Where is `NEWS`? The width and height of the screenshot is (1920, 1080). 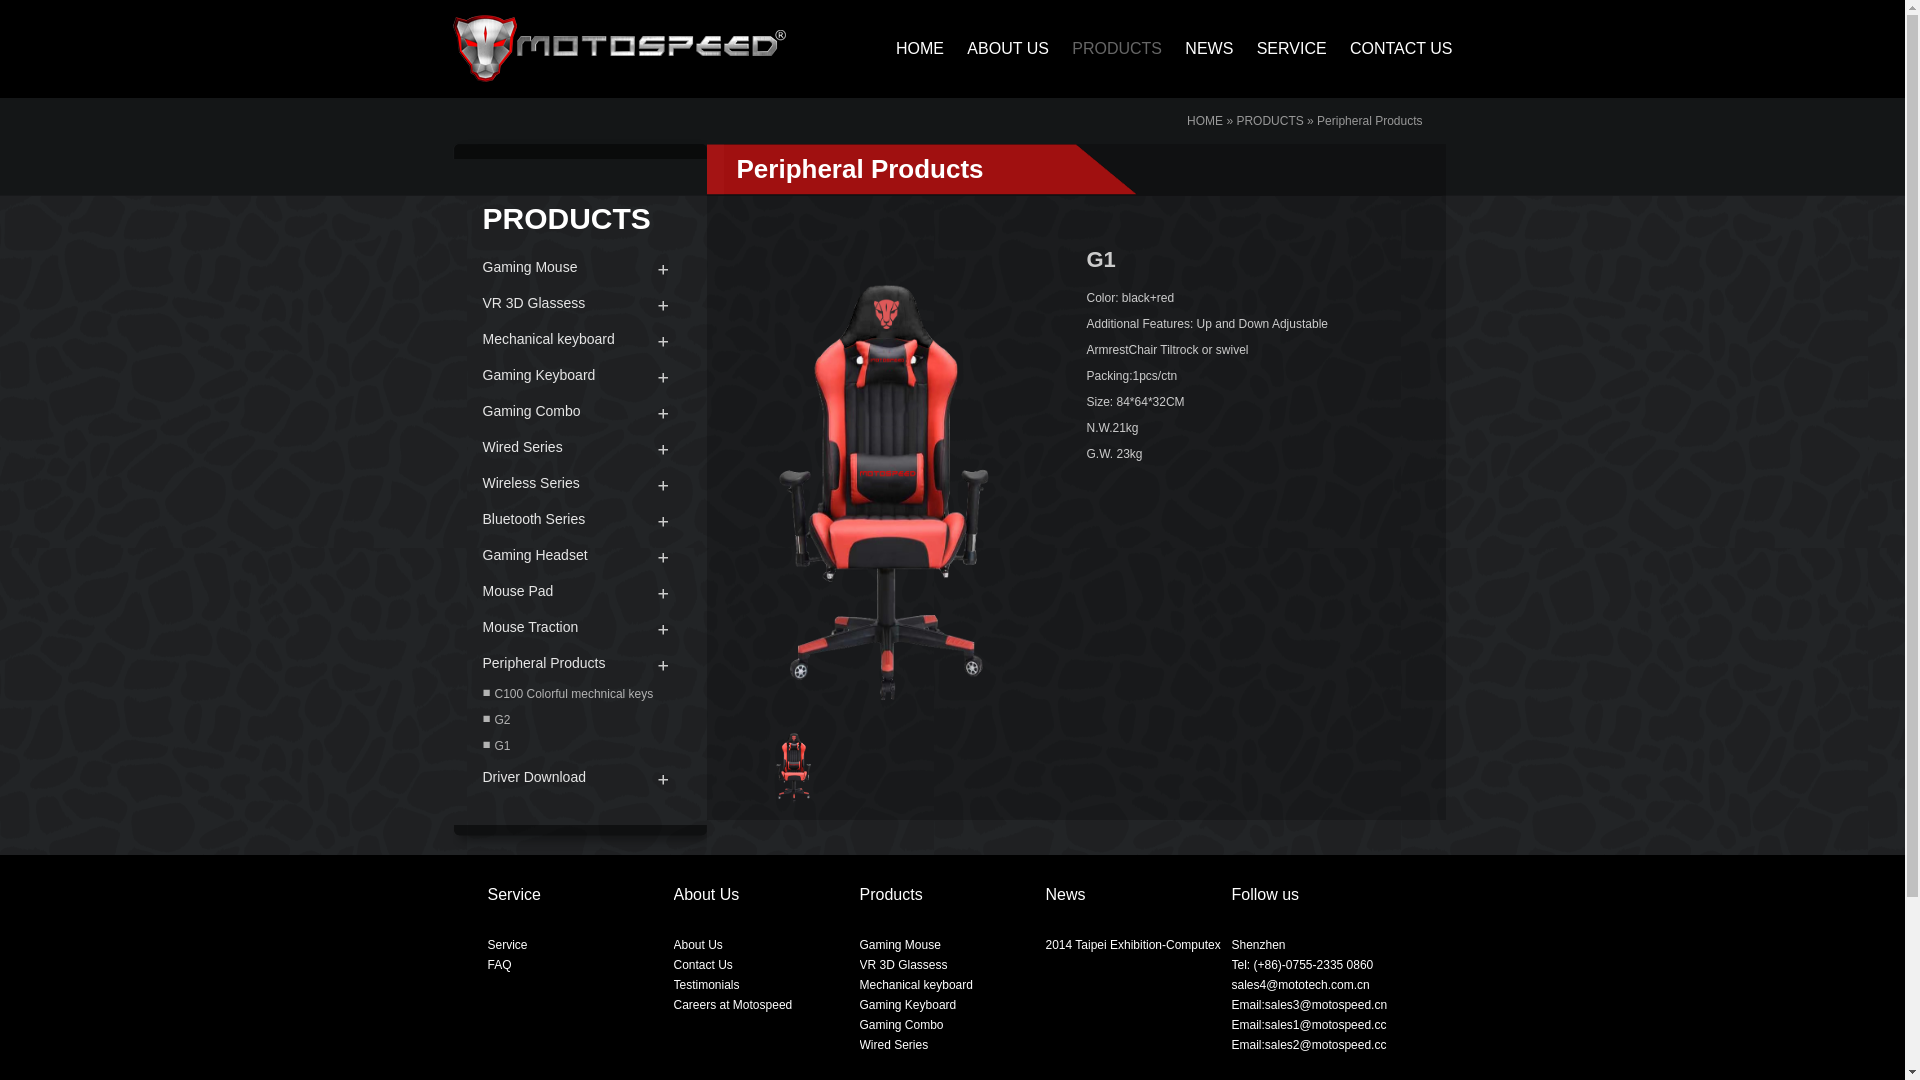
NEWS is located at coordinates (1199, 48).